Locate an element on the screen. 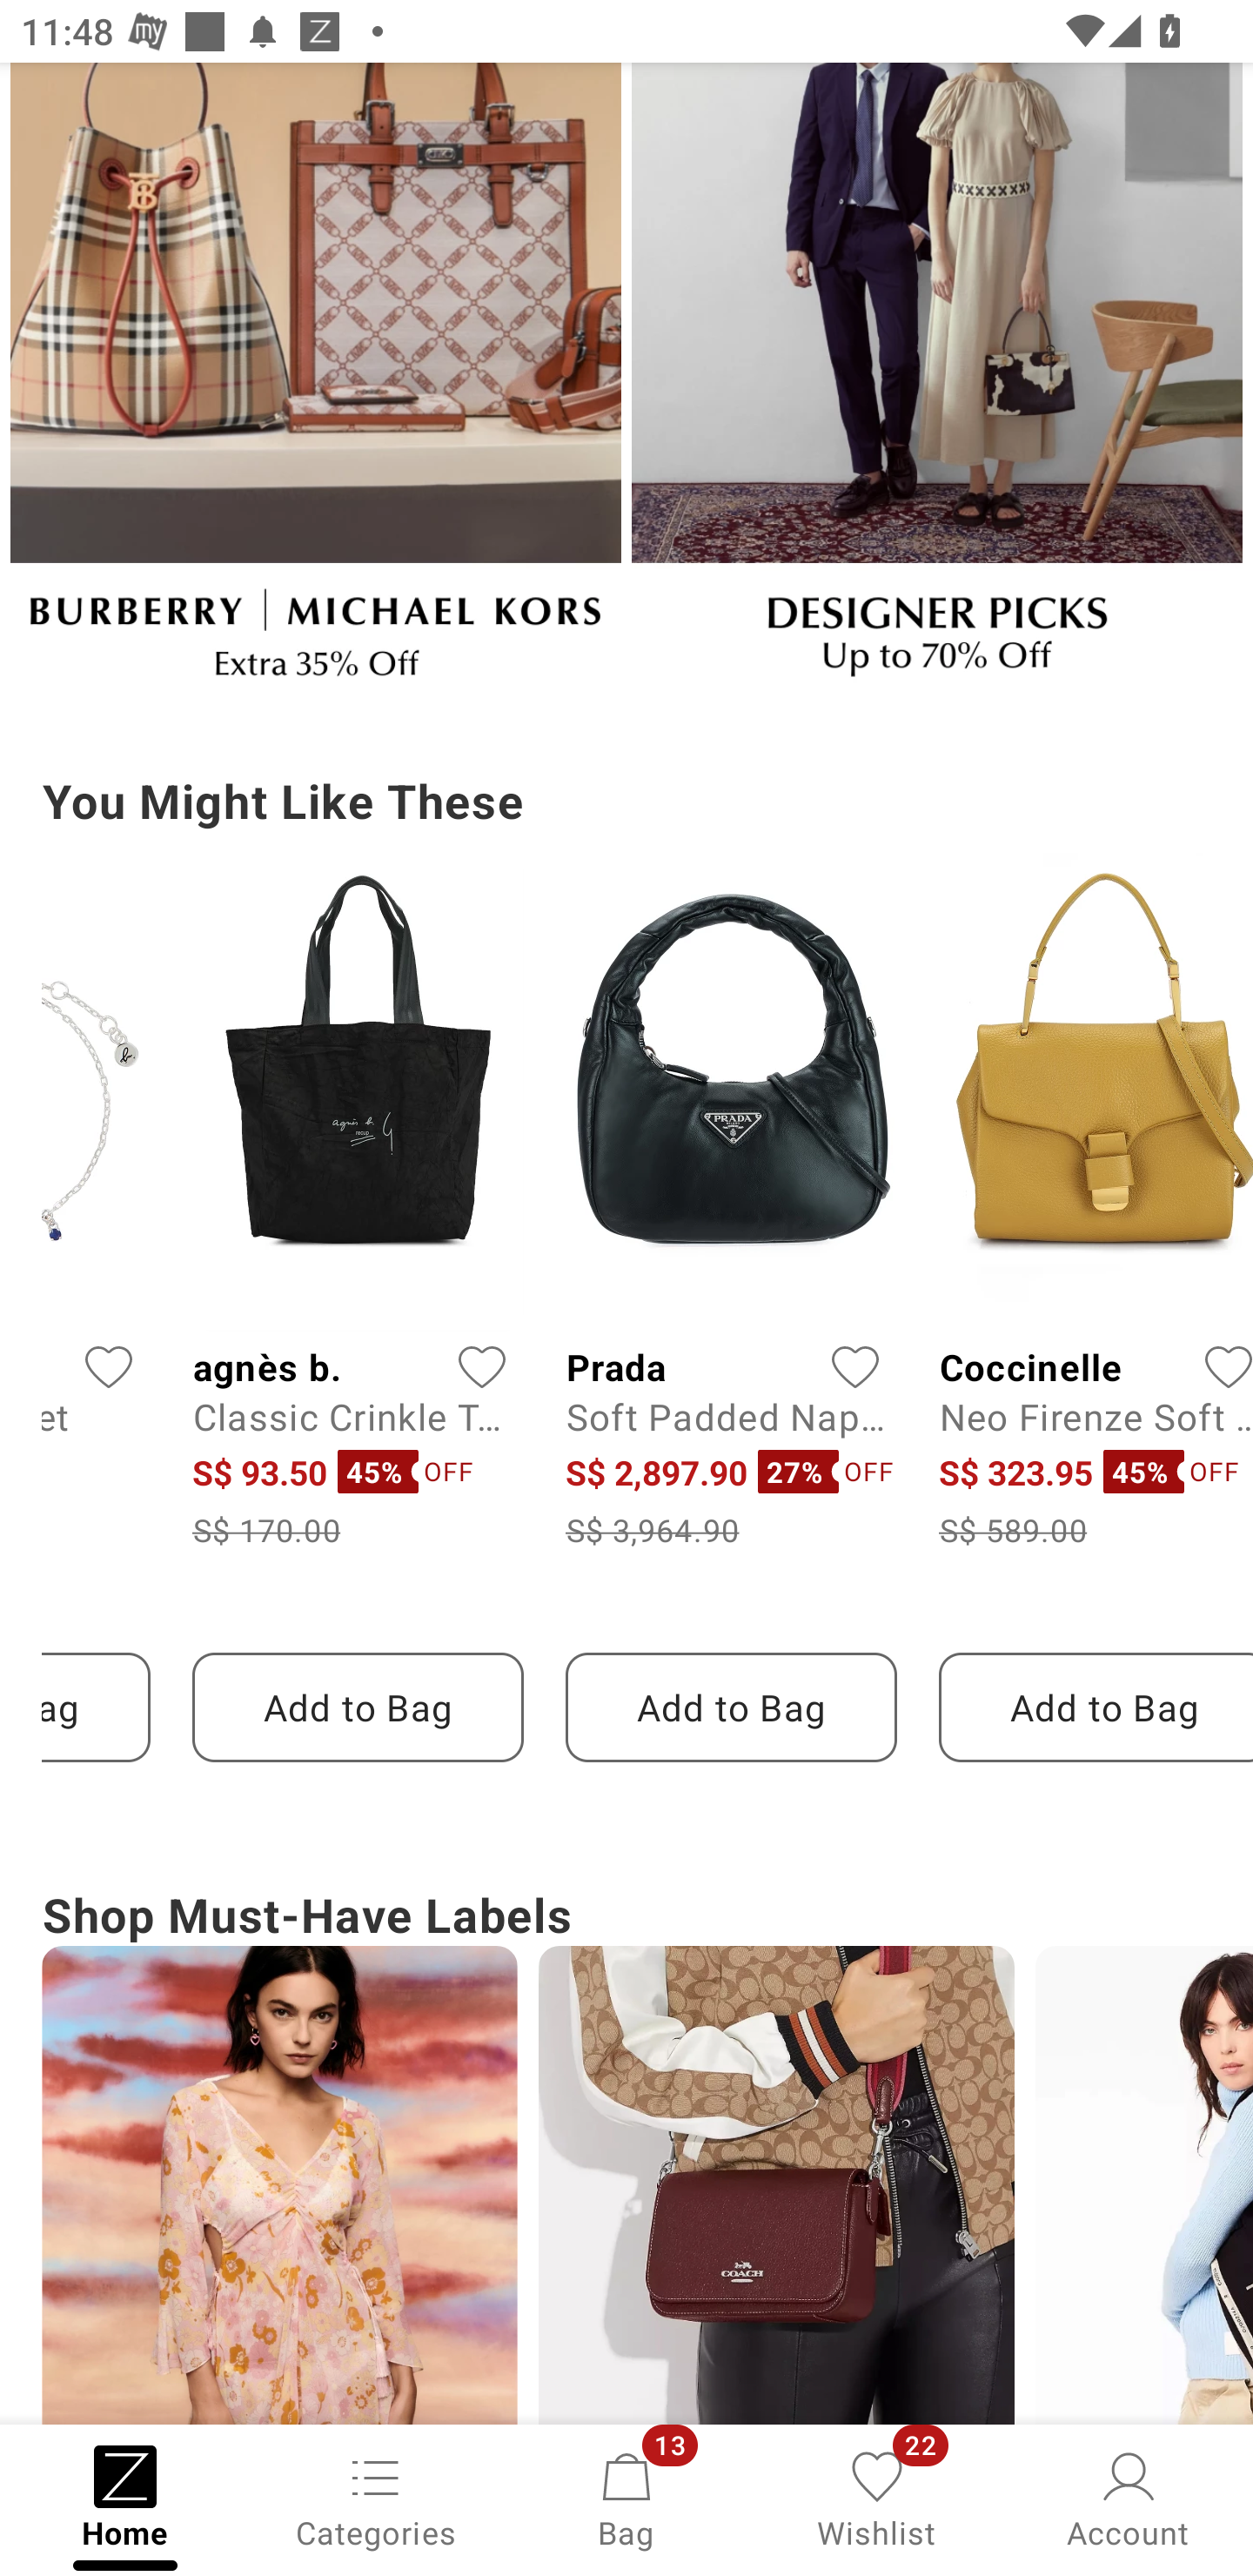 The width and height of the screenshot is (1253, 2576). Wishlist, 22 new notifications Wishlist is located at coordinates (877, 2498).